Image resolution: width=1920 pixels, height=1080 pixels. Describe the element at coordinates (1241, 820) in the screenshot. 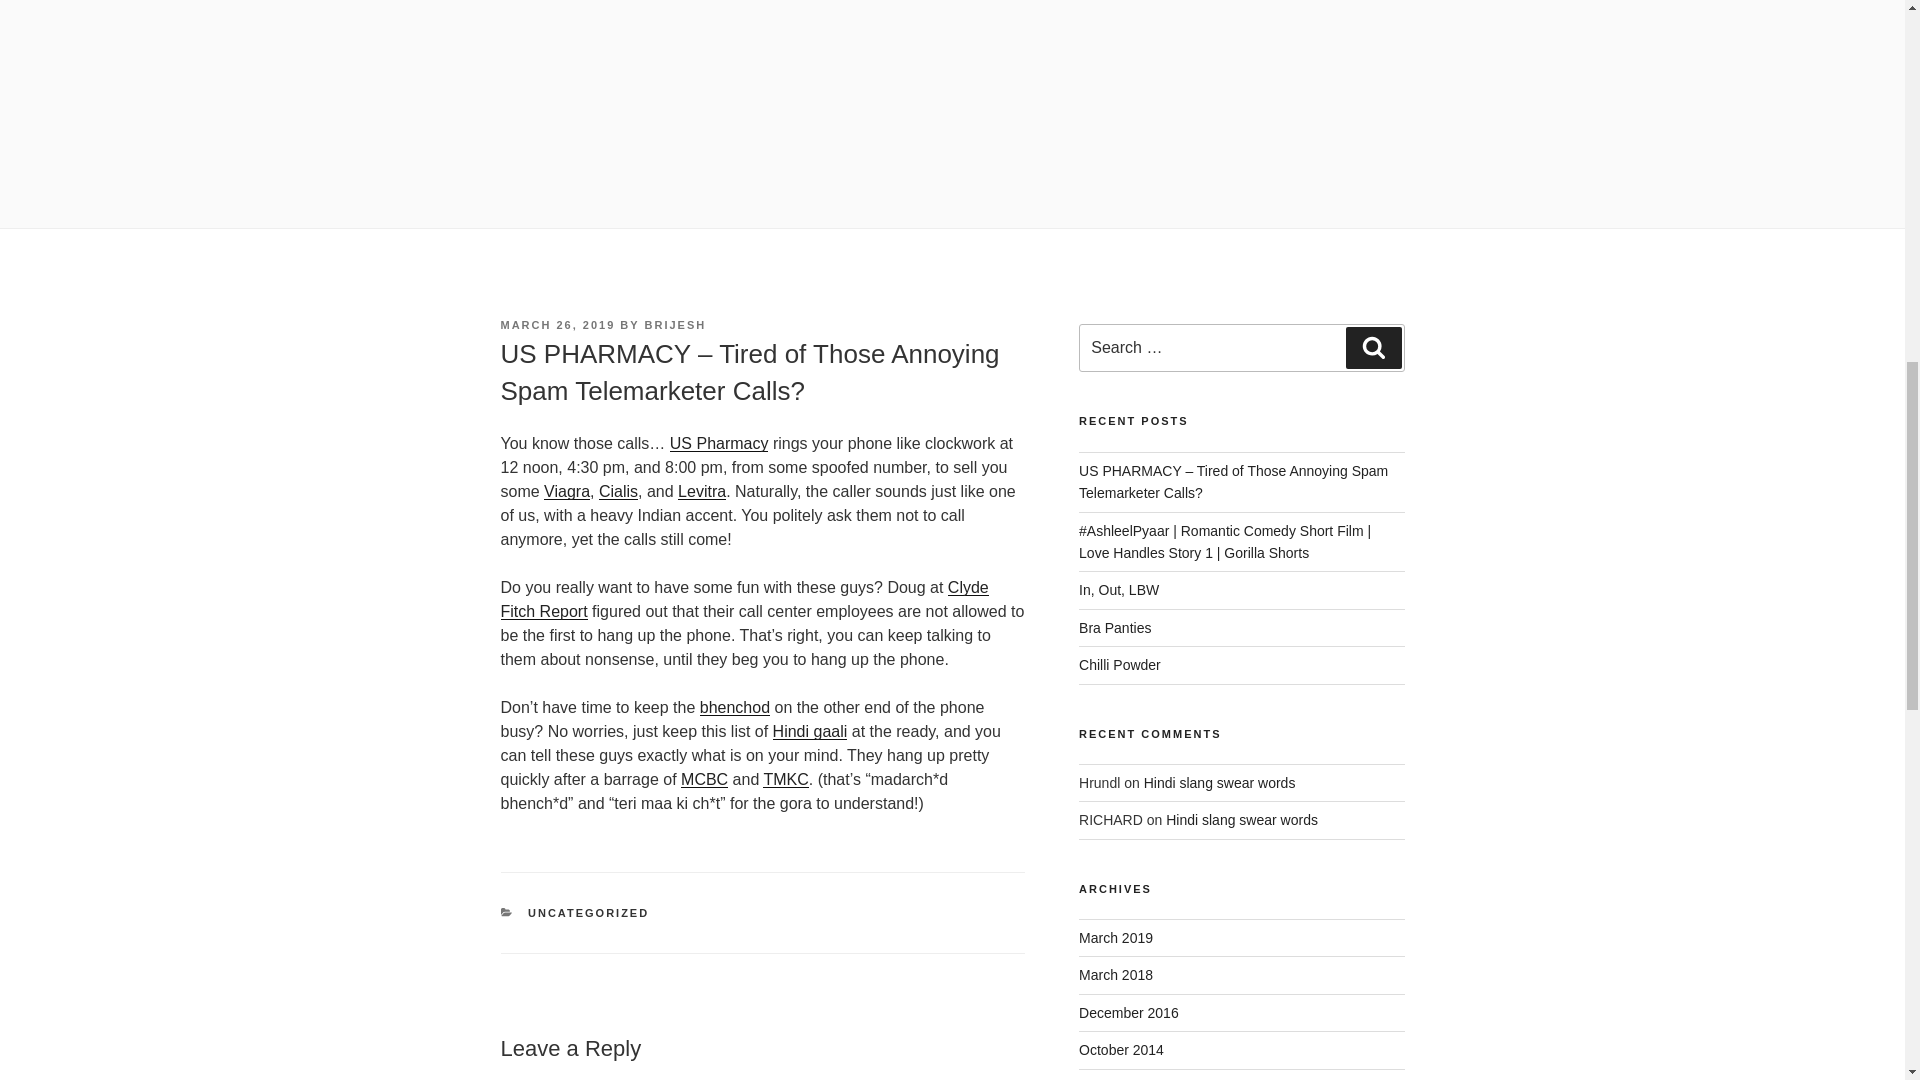

I see `Hindi slang swear words` at that location.